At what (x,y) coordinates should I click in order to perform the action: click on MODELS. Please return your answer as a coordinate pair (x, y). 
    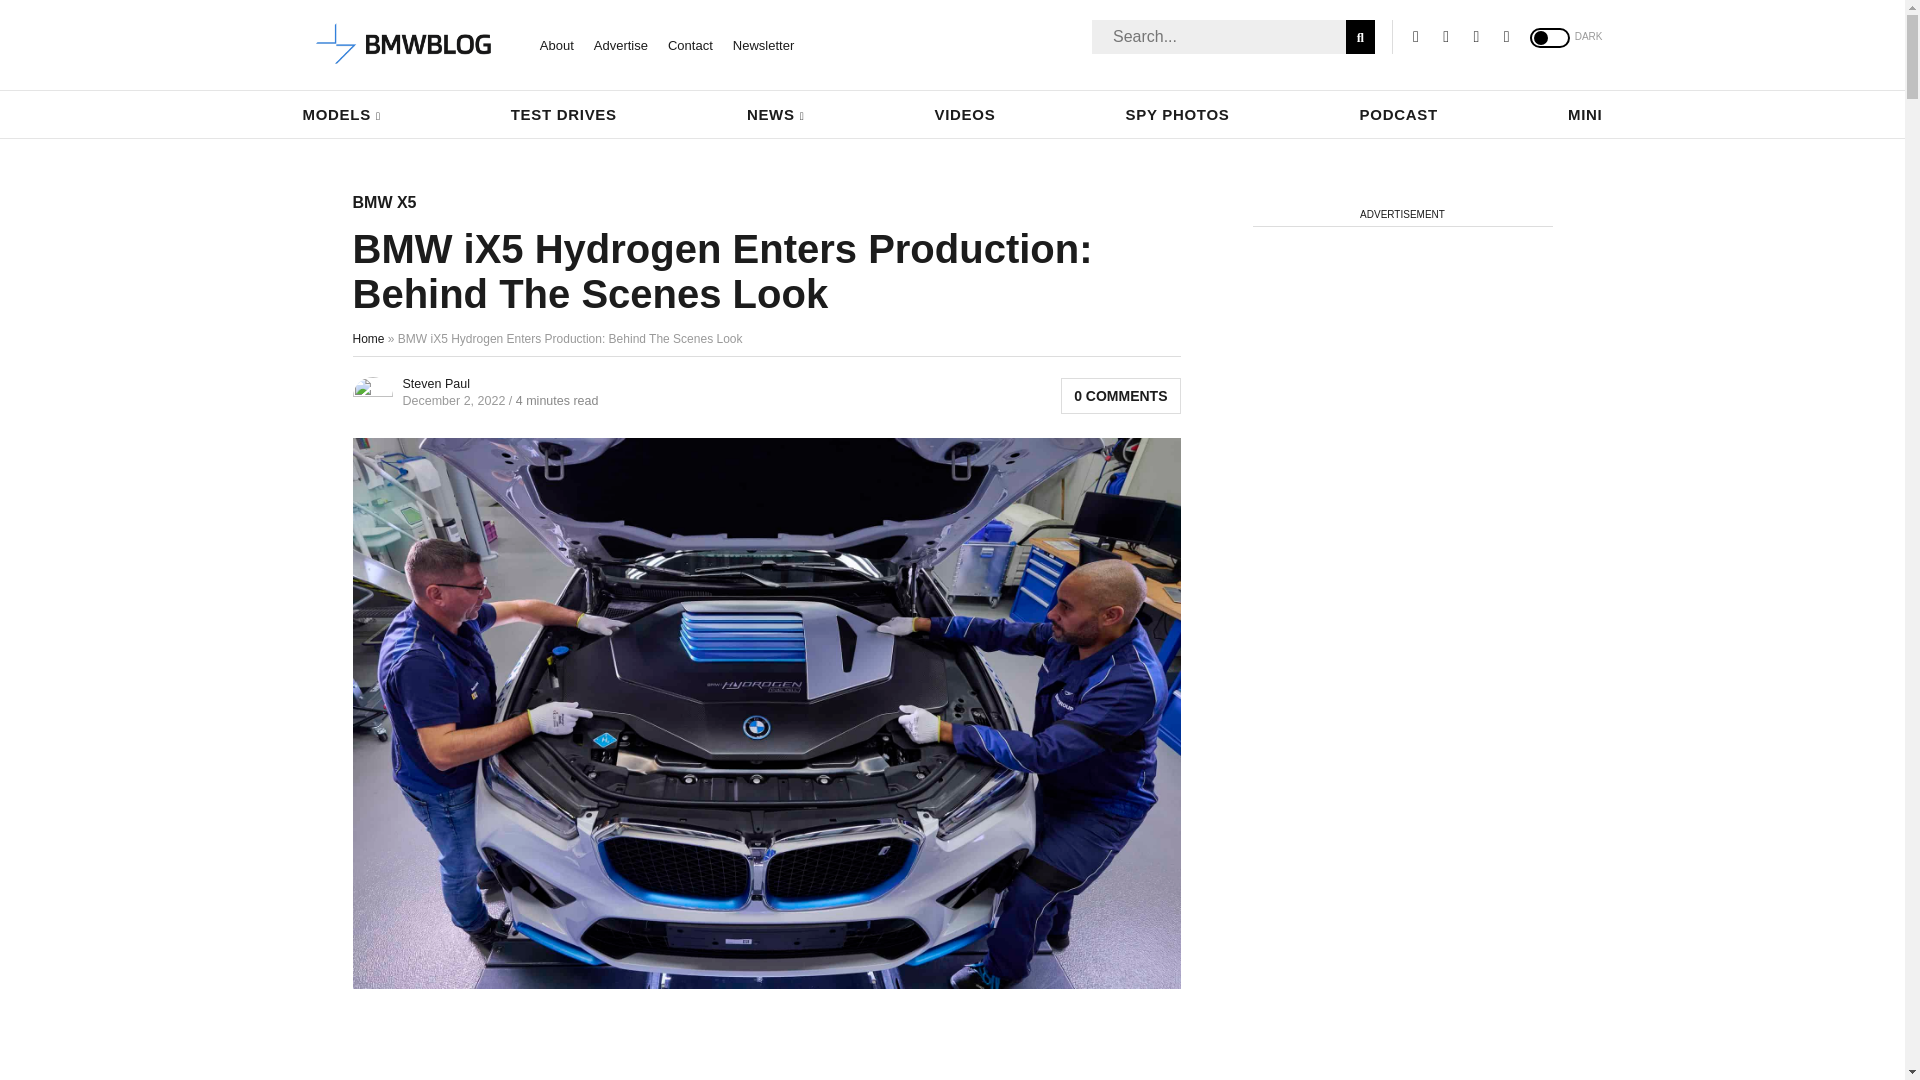
    Looking at the image, I should click on (340, 114).